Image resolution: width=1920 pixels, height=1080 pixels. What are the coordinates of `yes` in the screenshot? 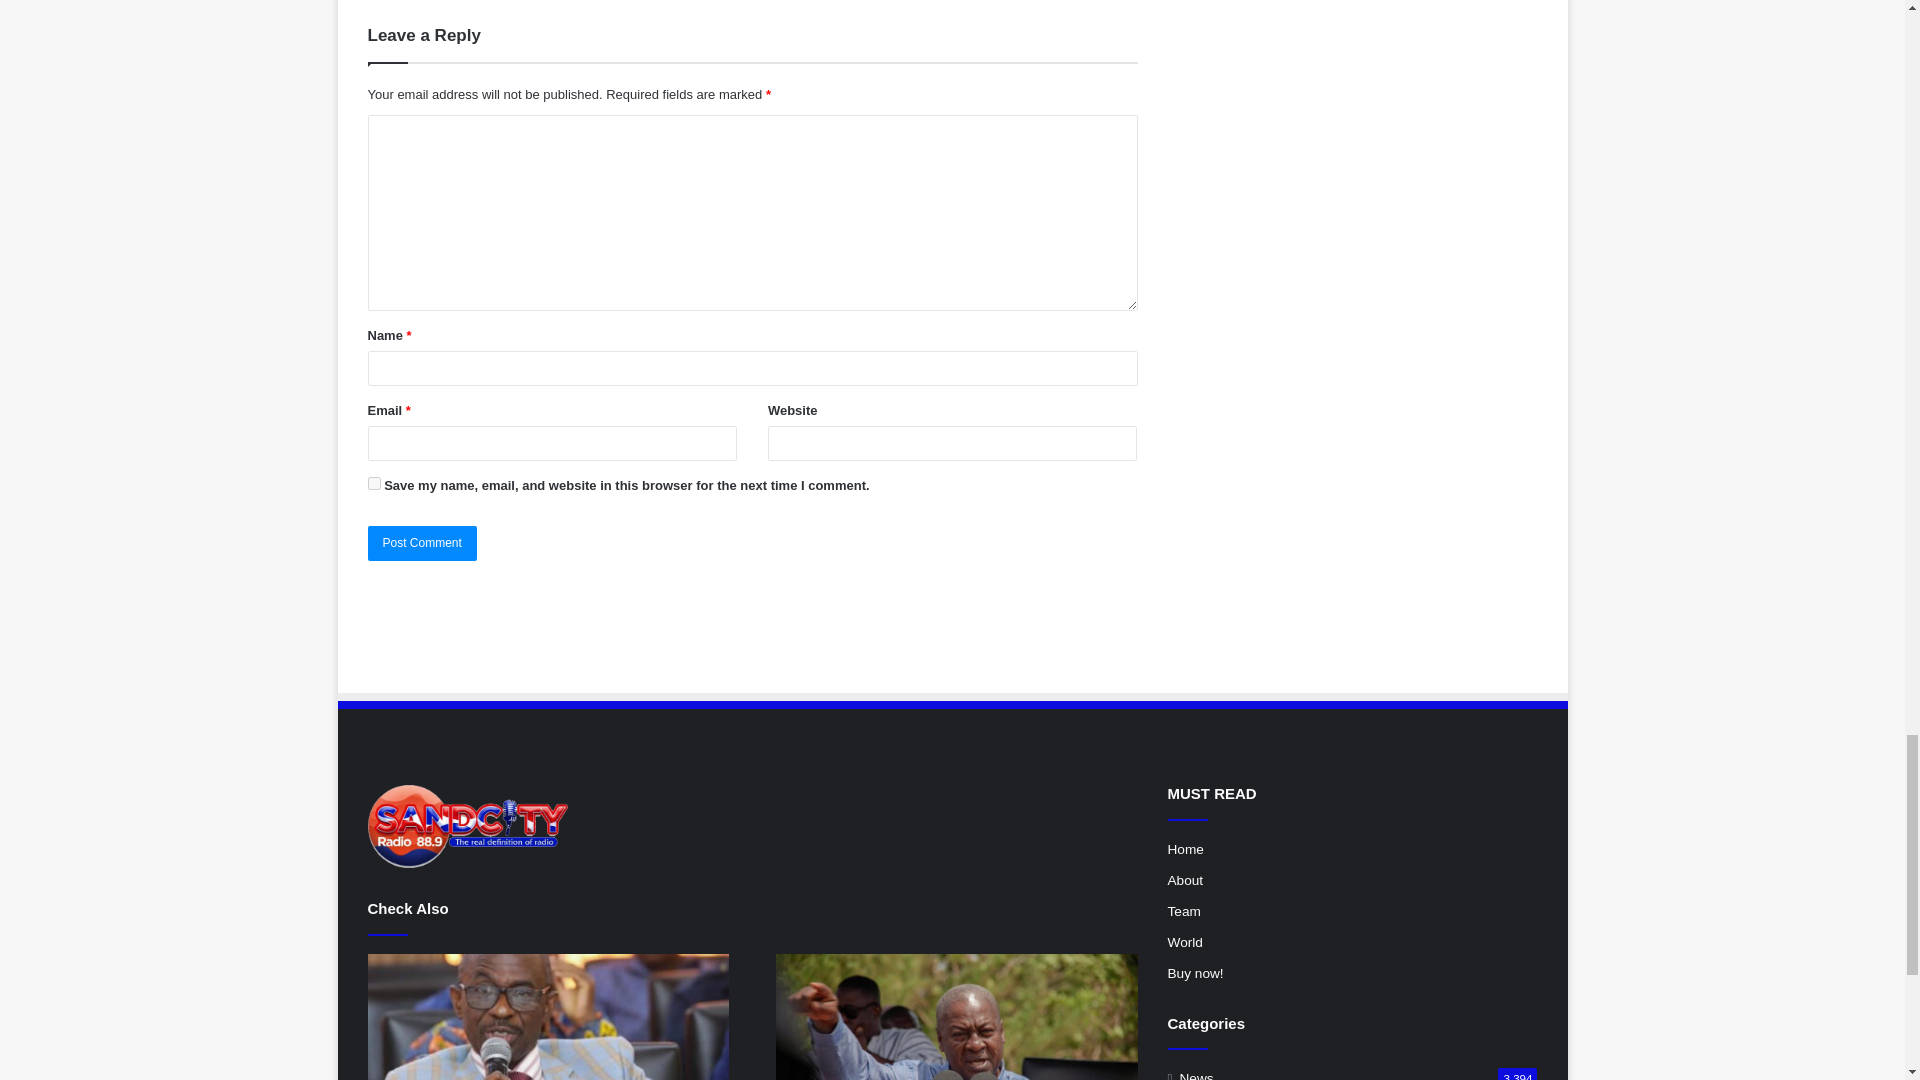 It's located at (374, 484).